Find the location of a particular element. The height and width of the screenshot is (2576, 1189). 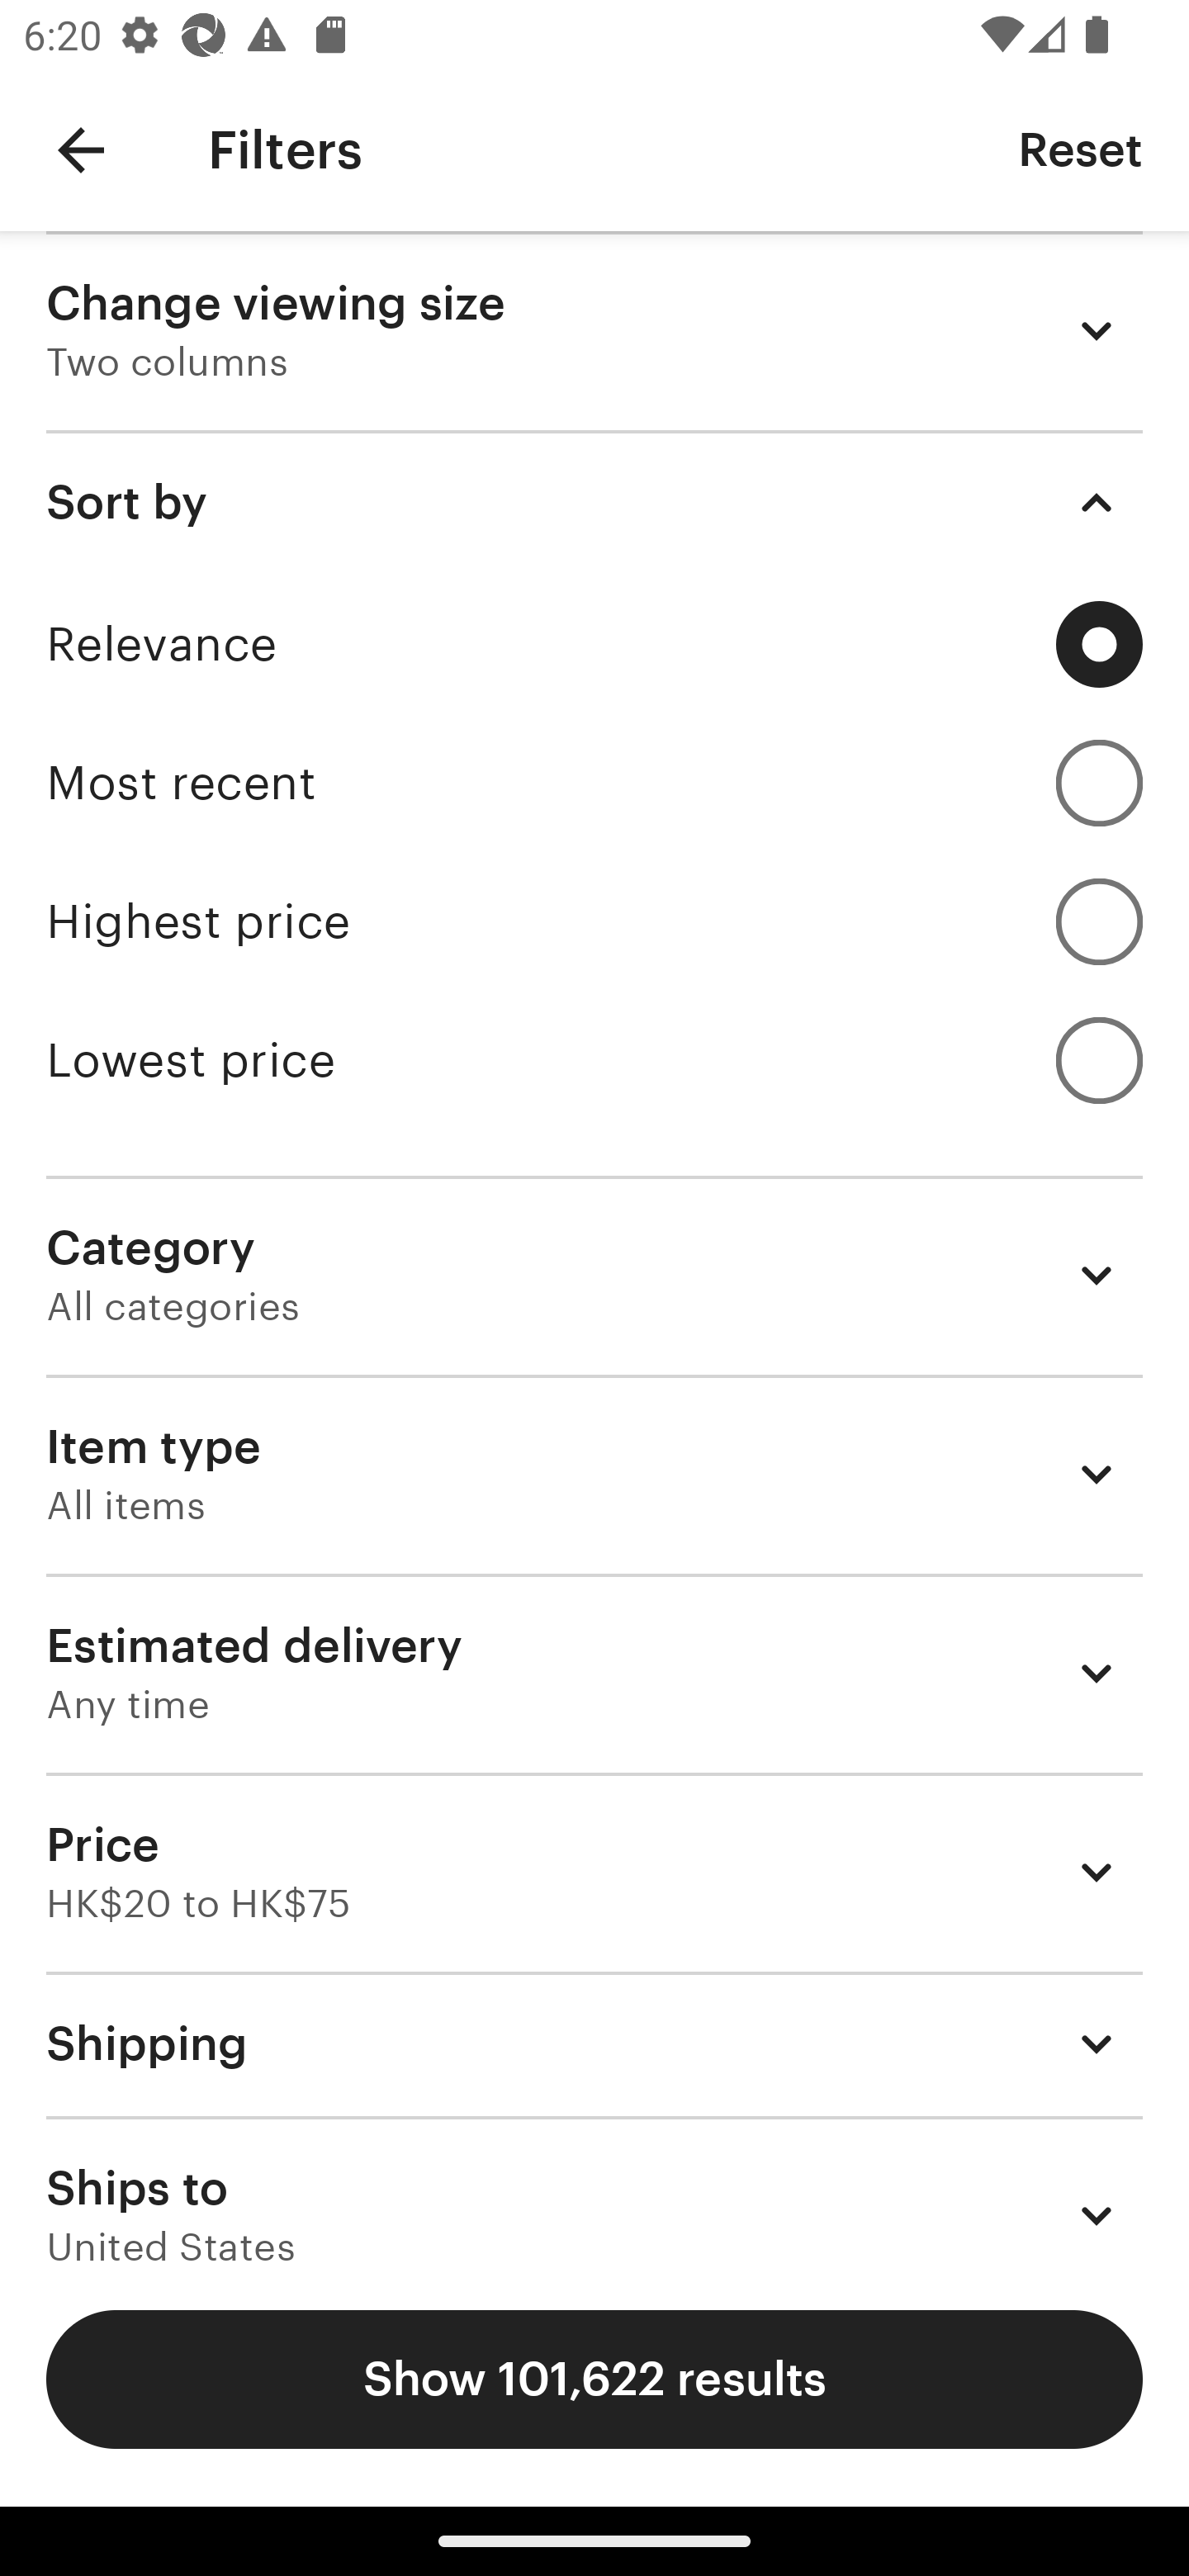

Shipping is located at coordinates (594, 2043).